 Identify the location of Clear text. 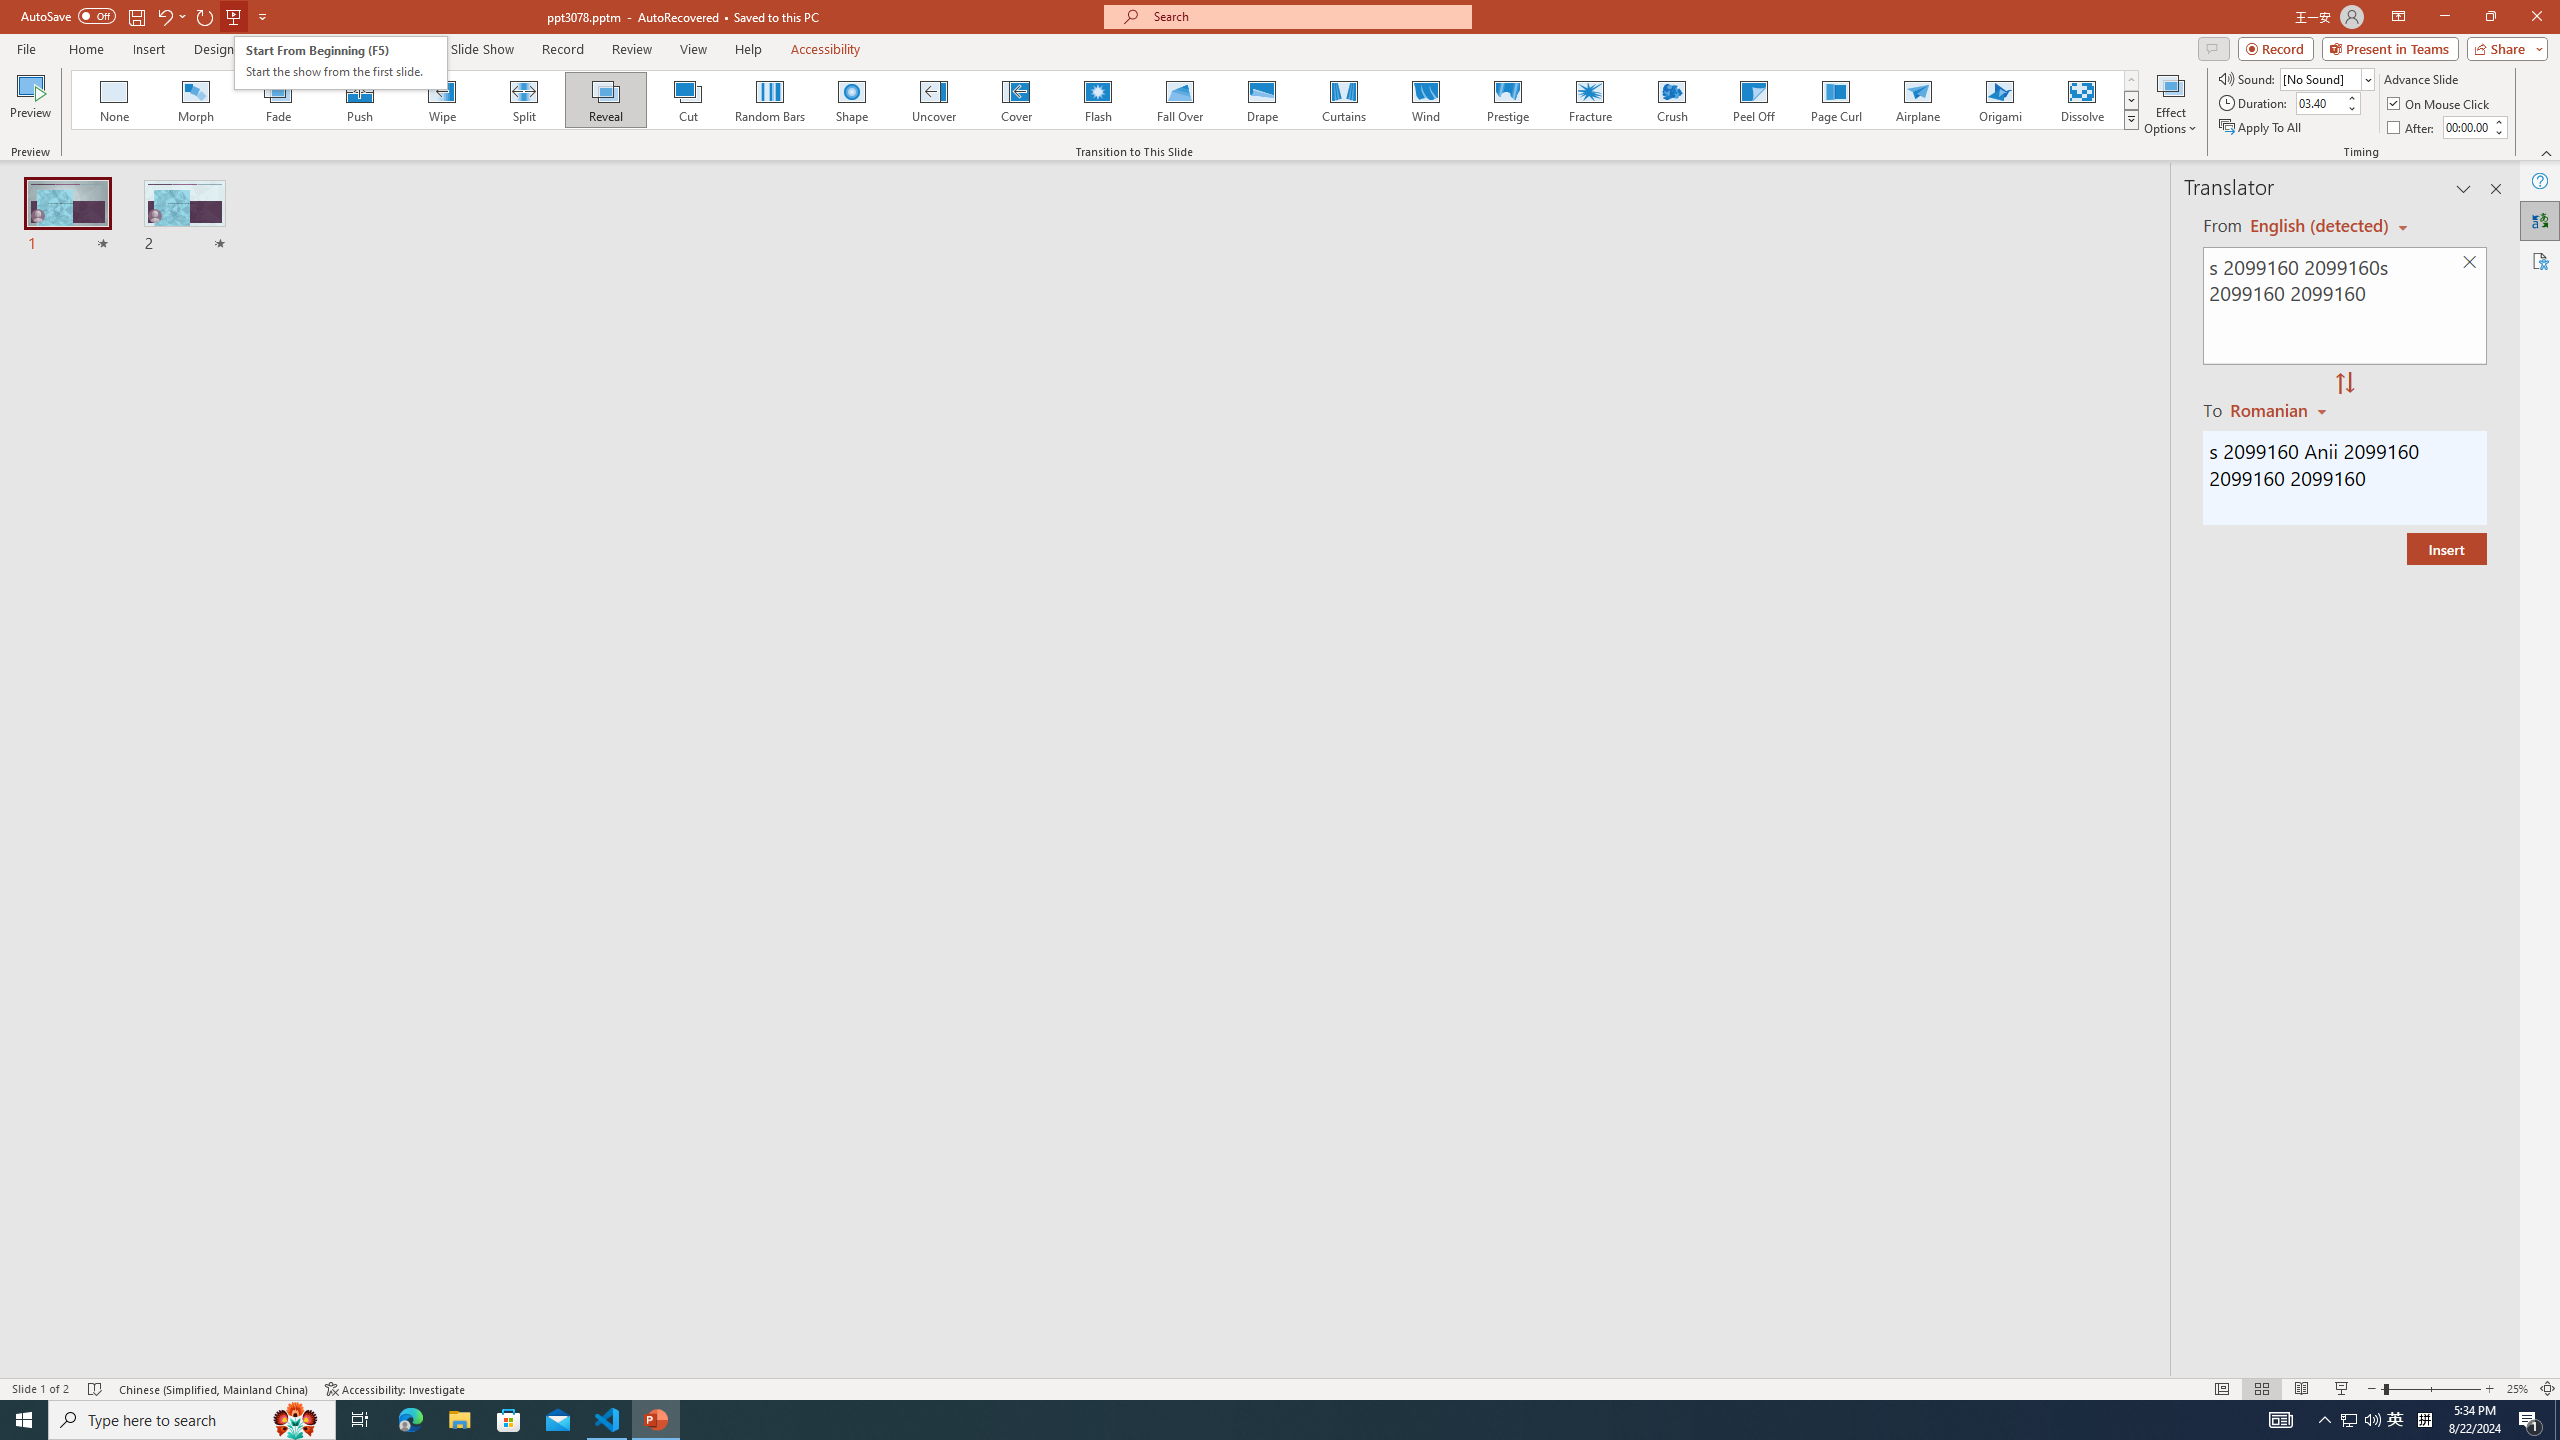
(2470, 263).